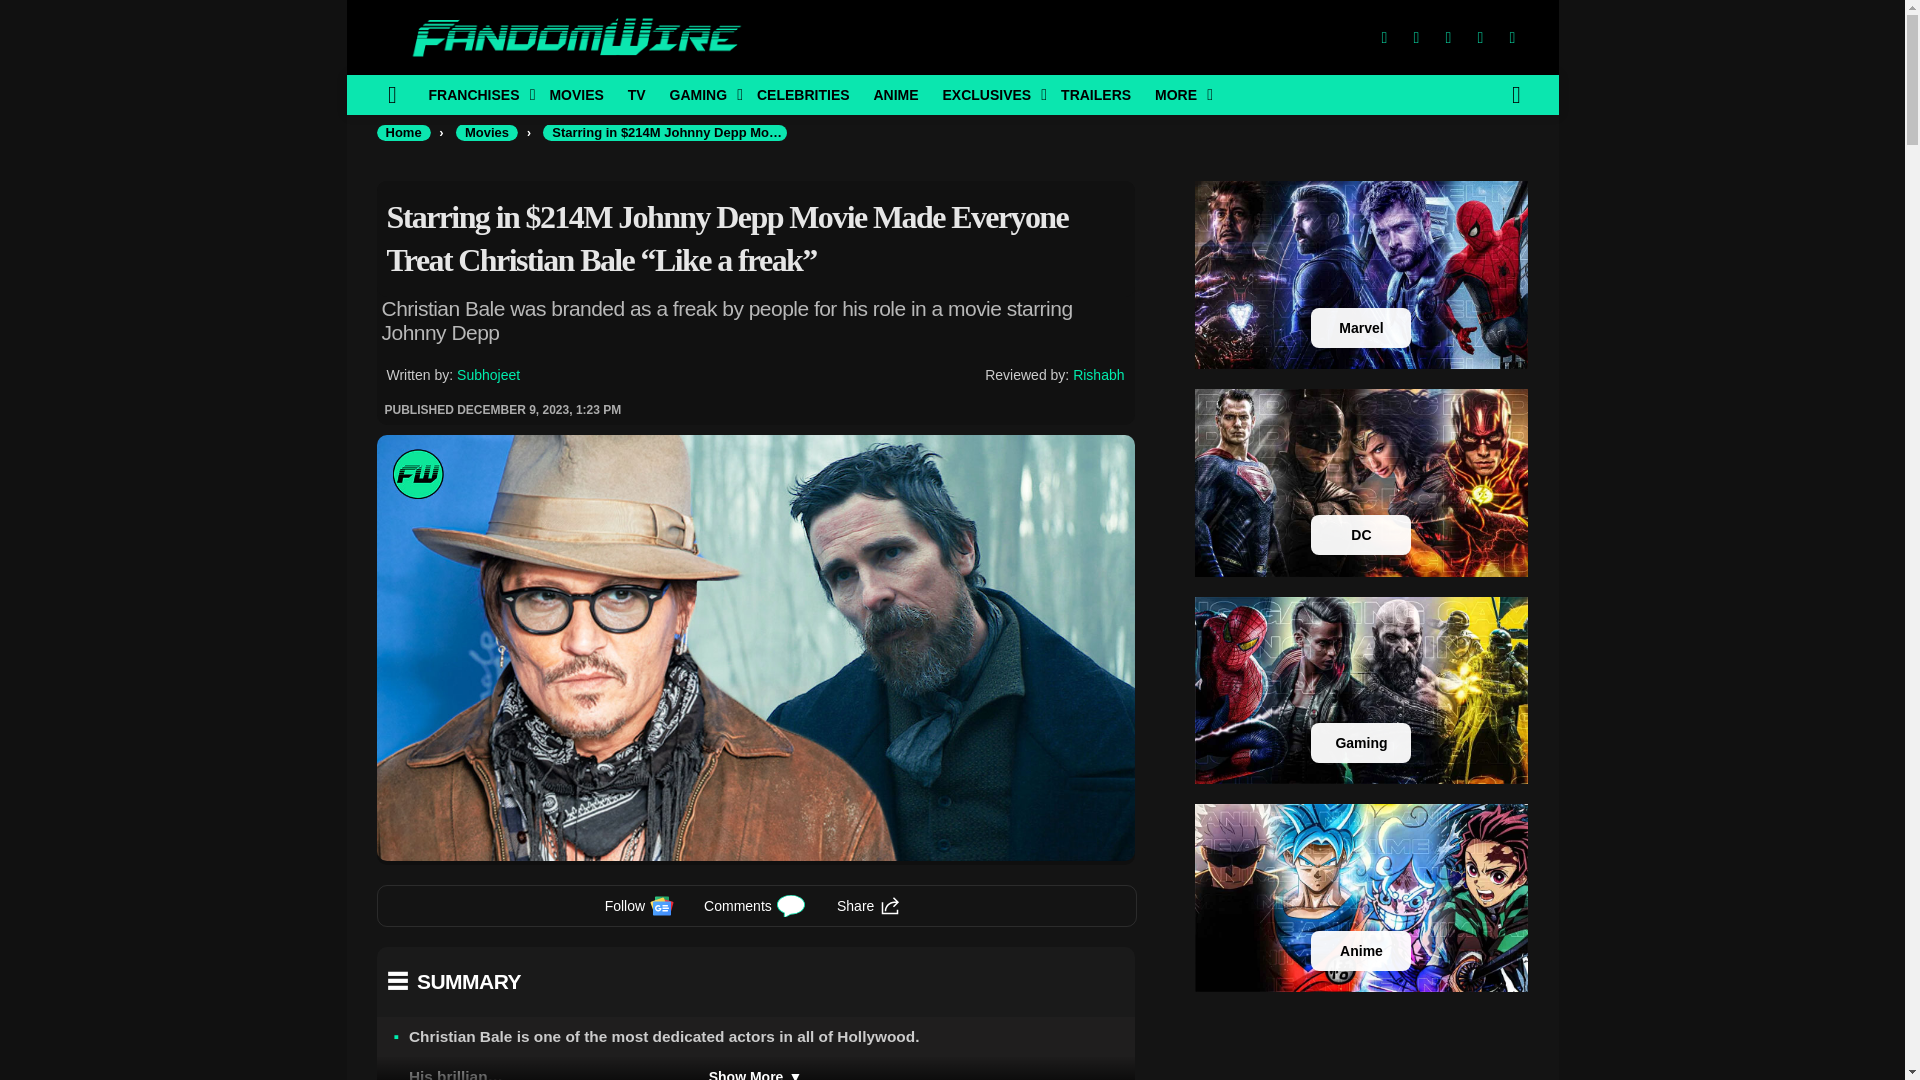  I want to click on FRANCHISES, so click(476, 94).